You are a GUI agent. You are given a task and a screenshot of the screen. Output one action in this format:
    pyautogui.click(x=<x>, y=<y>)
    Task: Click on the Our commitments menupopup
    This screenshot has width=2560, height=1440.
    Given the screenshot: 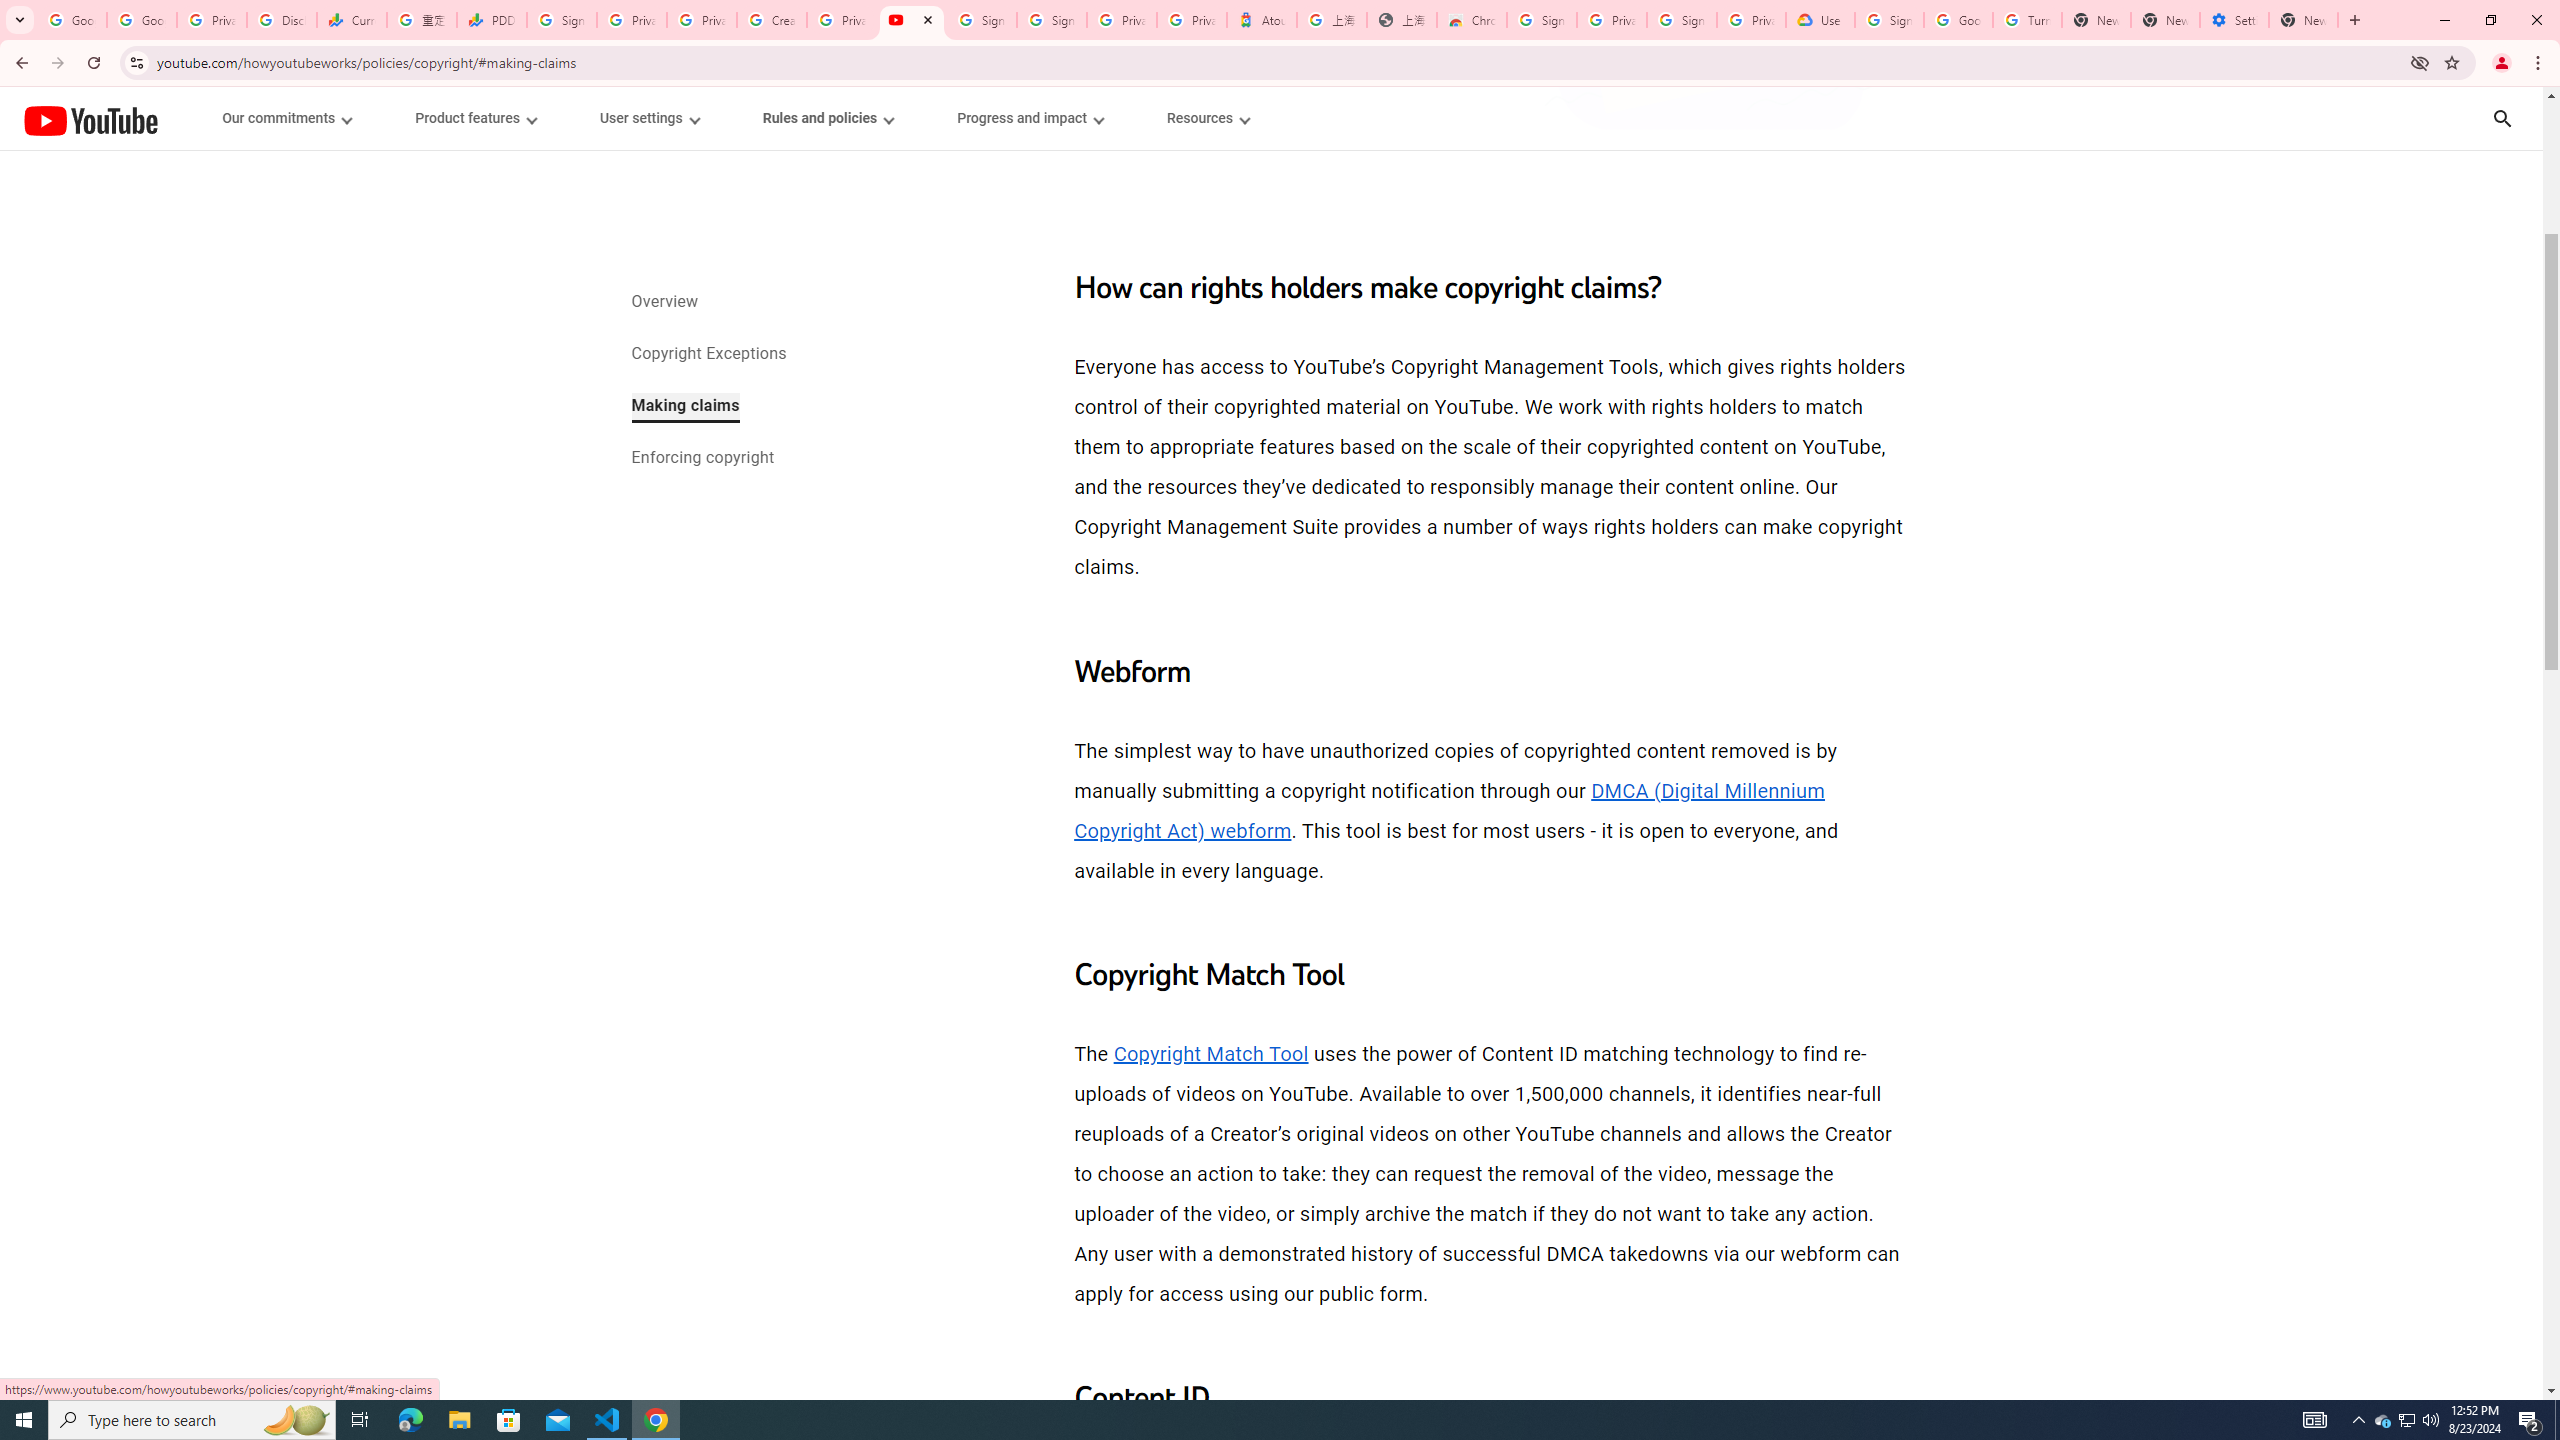 What is the action you would take?
    pyautogui.click(x=288, y=118)
    